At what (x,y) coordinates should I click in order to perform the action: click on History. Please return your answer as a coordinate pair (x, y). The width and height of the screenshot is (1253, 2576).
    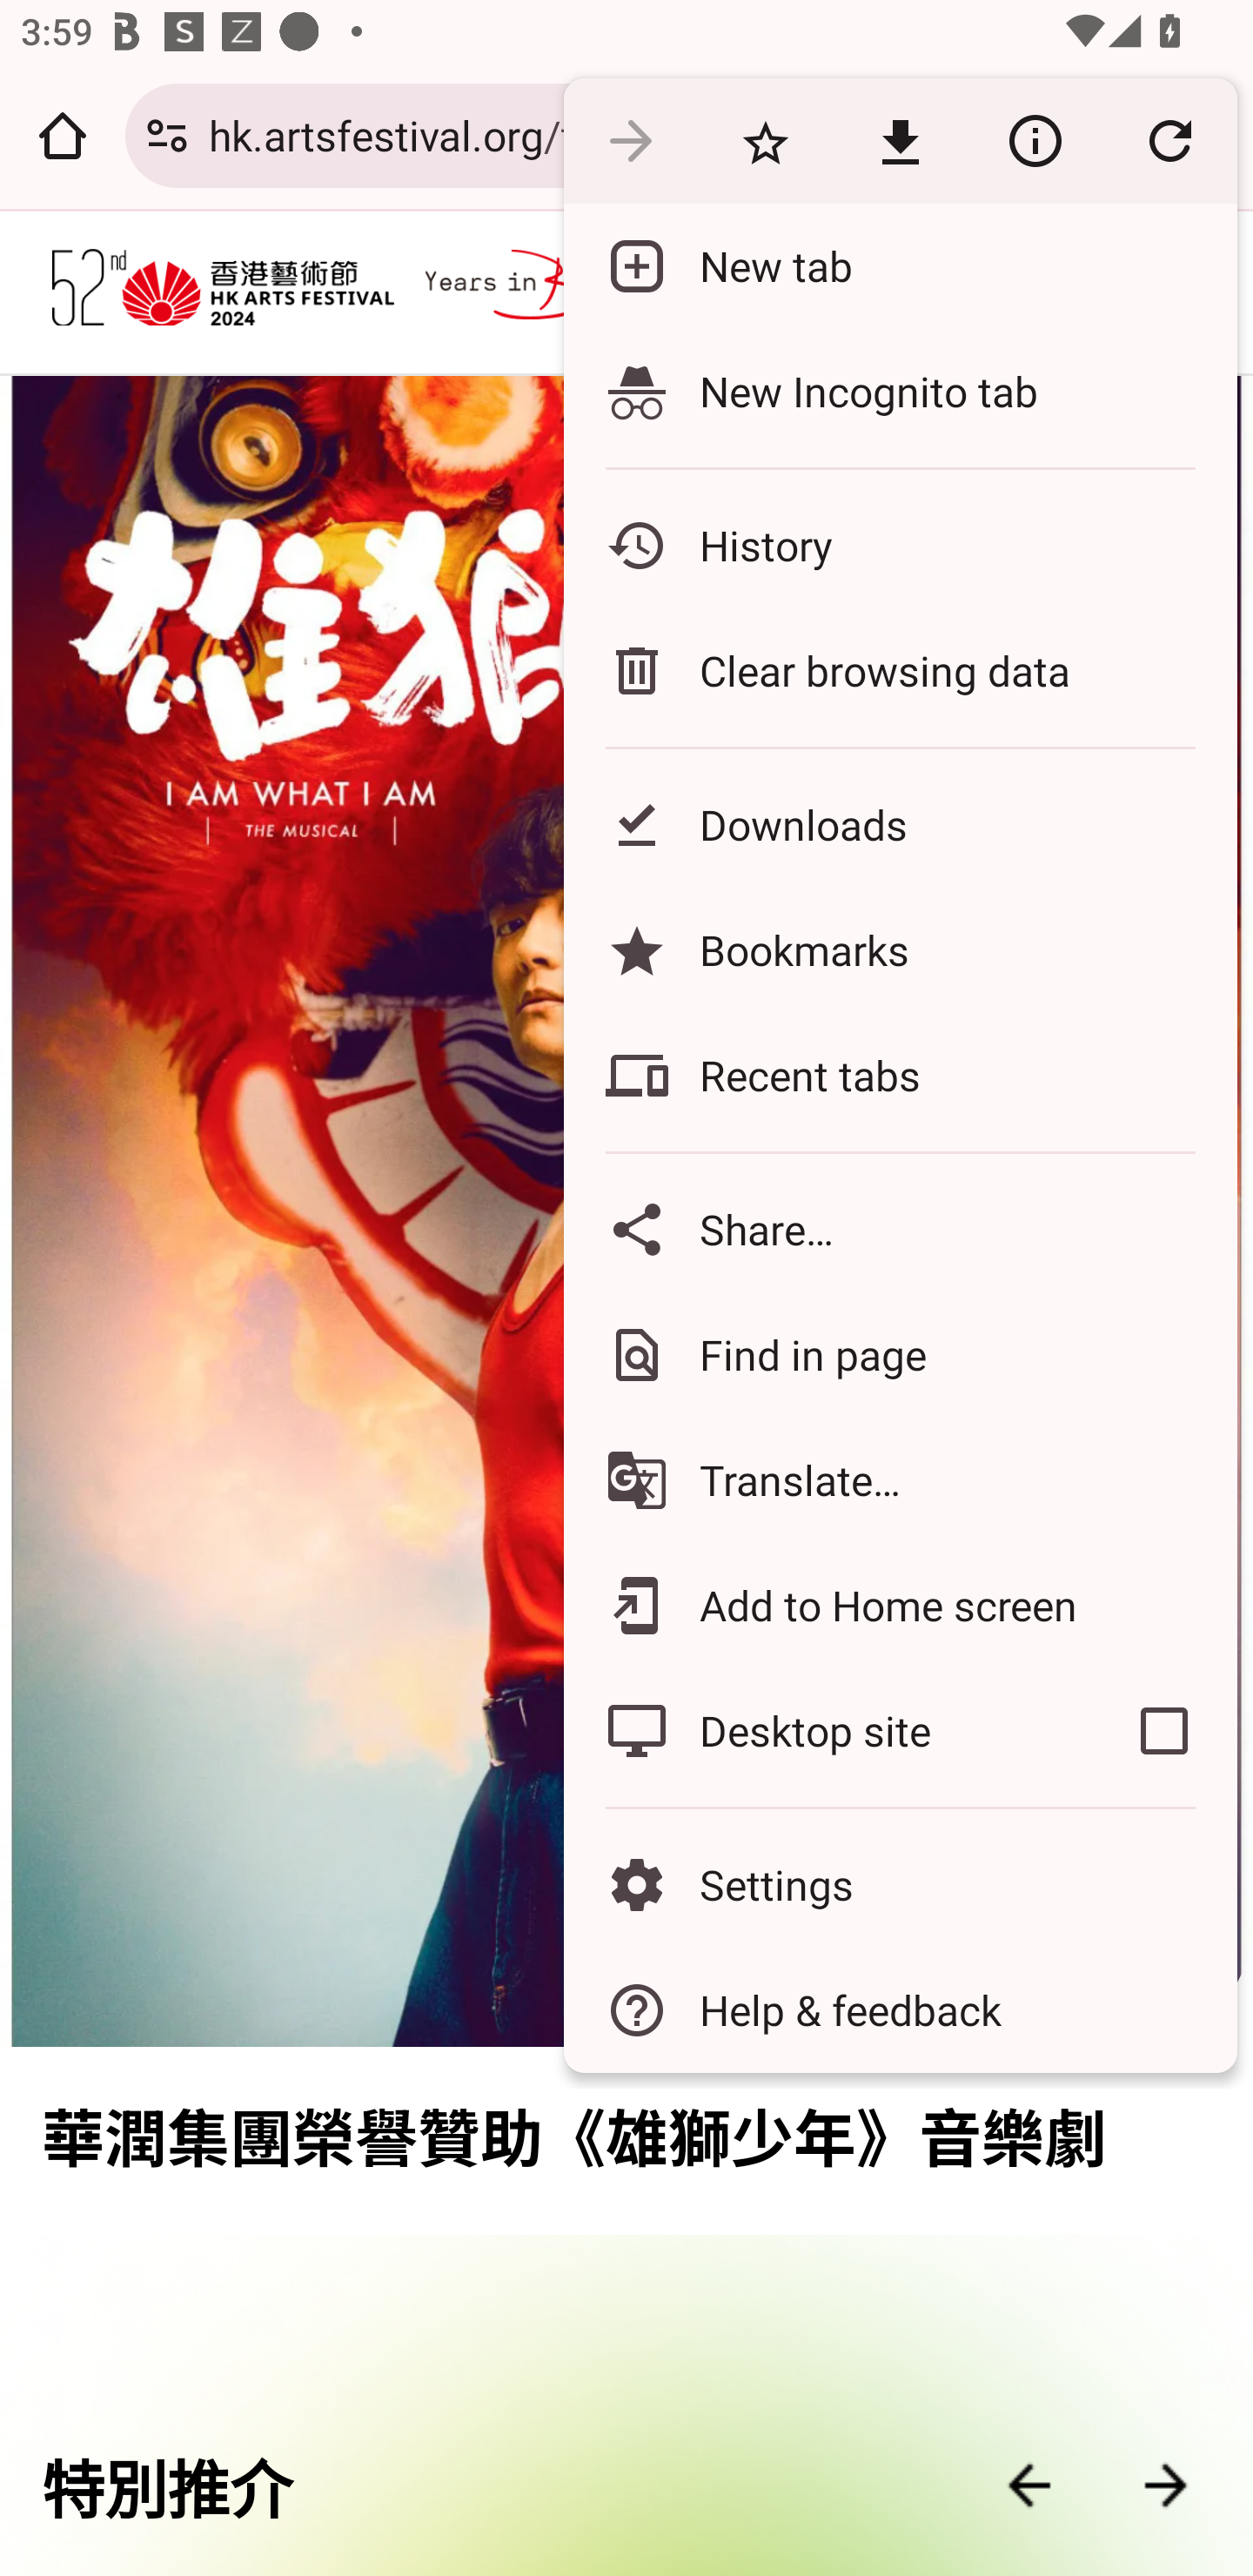
    Looking at the image, I should click on (901, 546).